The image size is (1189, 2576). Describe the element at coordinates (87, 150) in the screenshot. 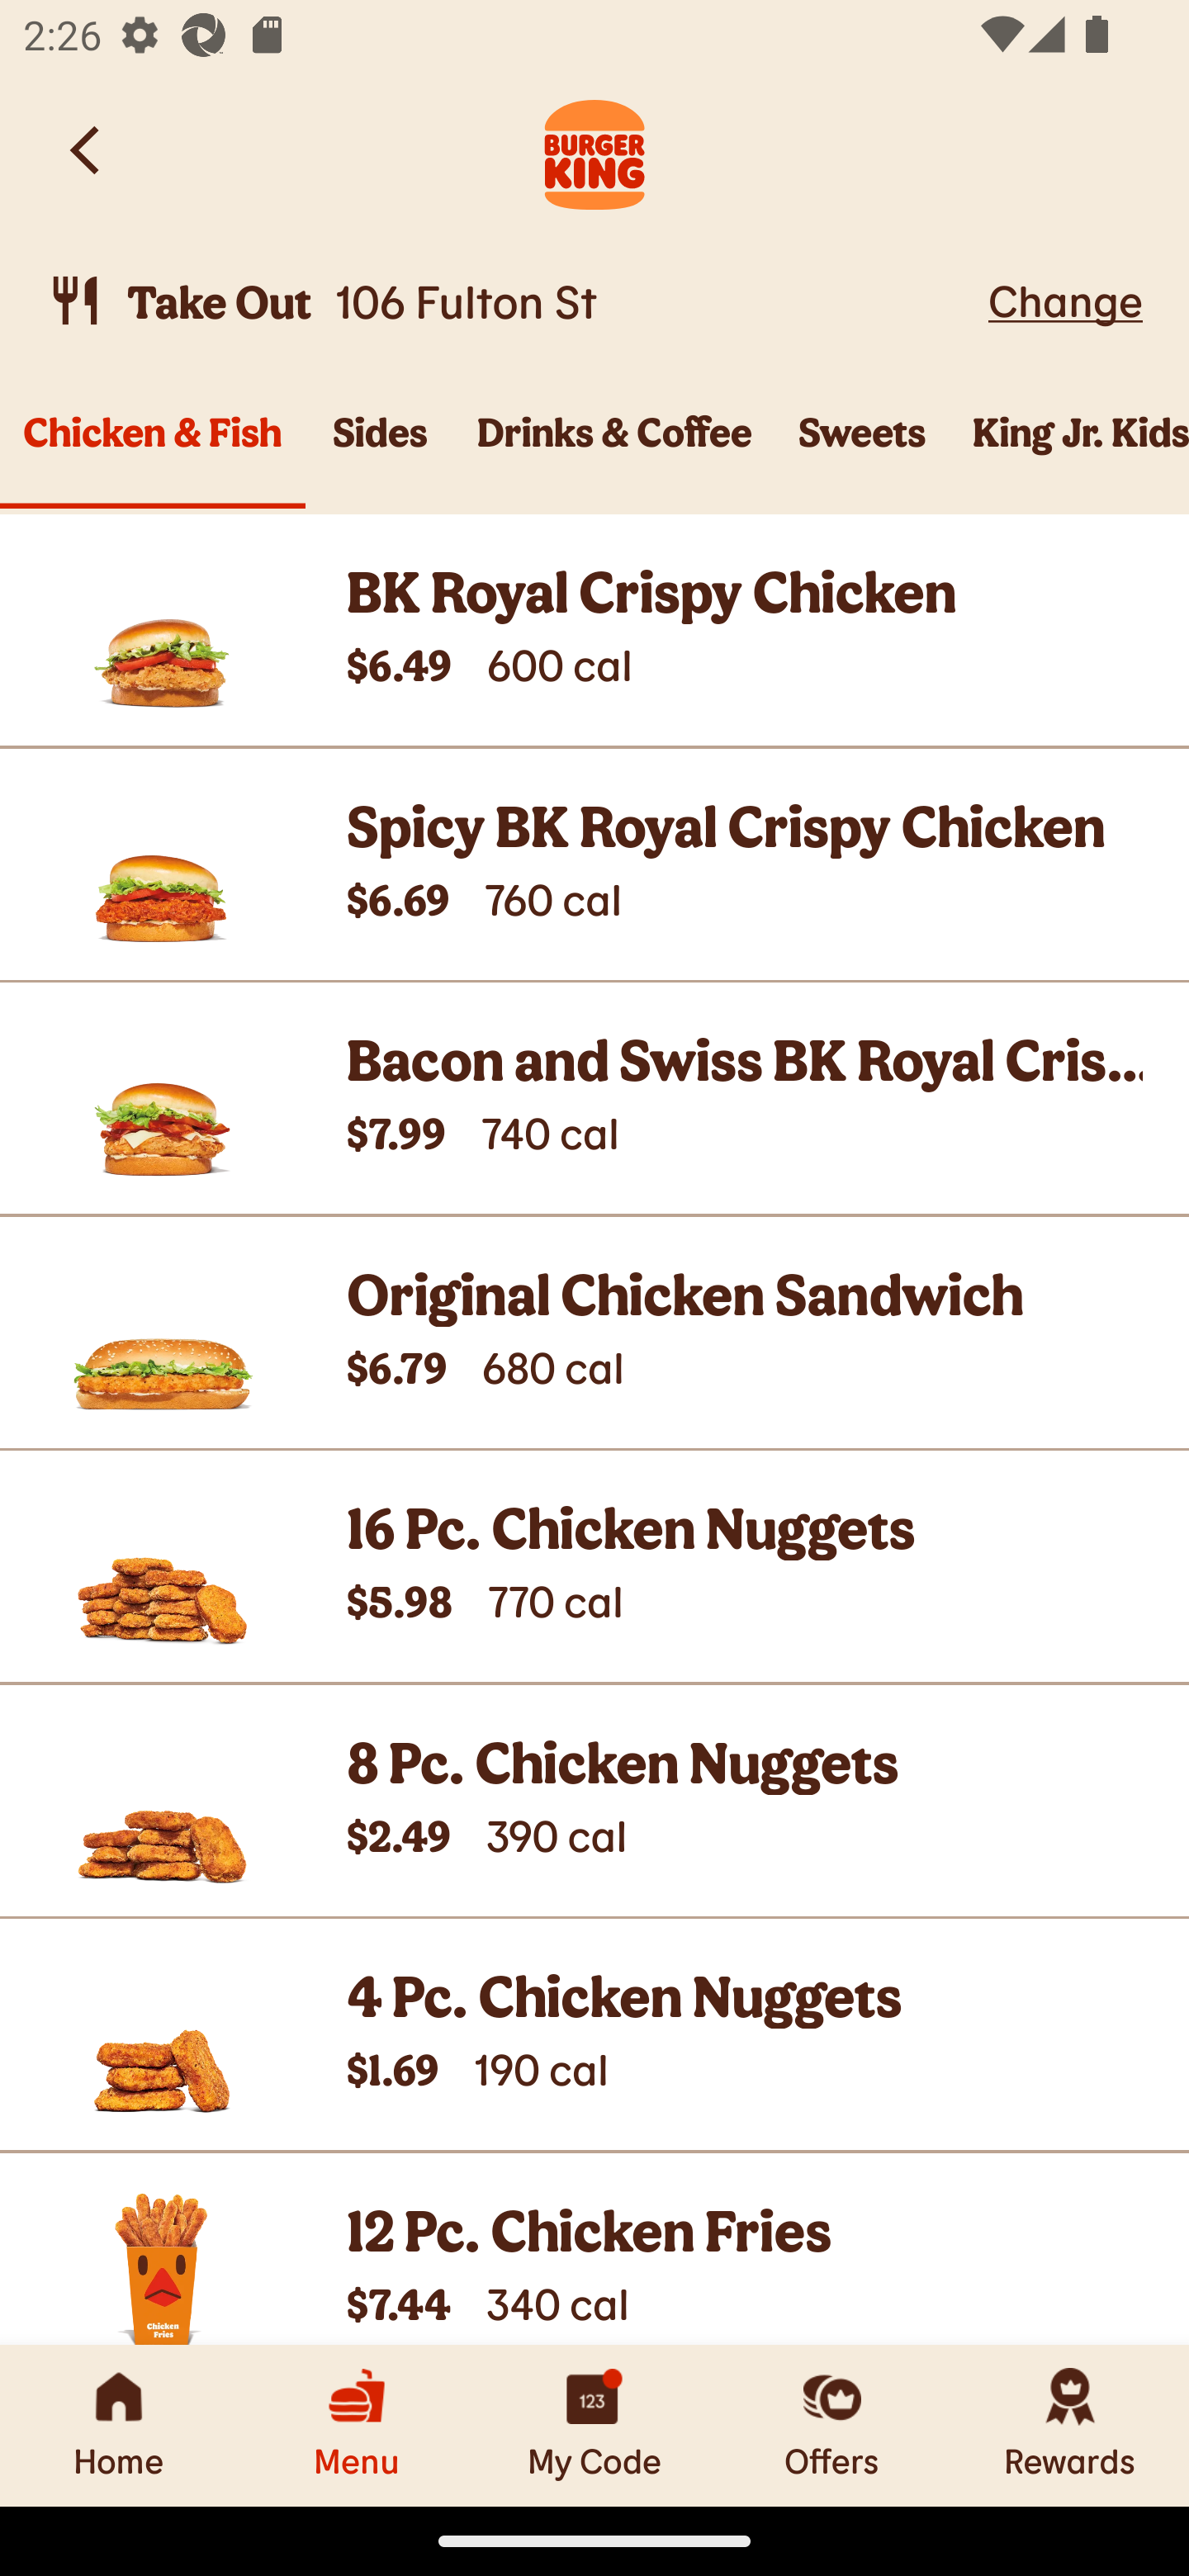

I see `Back` at that location.